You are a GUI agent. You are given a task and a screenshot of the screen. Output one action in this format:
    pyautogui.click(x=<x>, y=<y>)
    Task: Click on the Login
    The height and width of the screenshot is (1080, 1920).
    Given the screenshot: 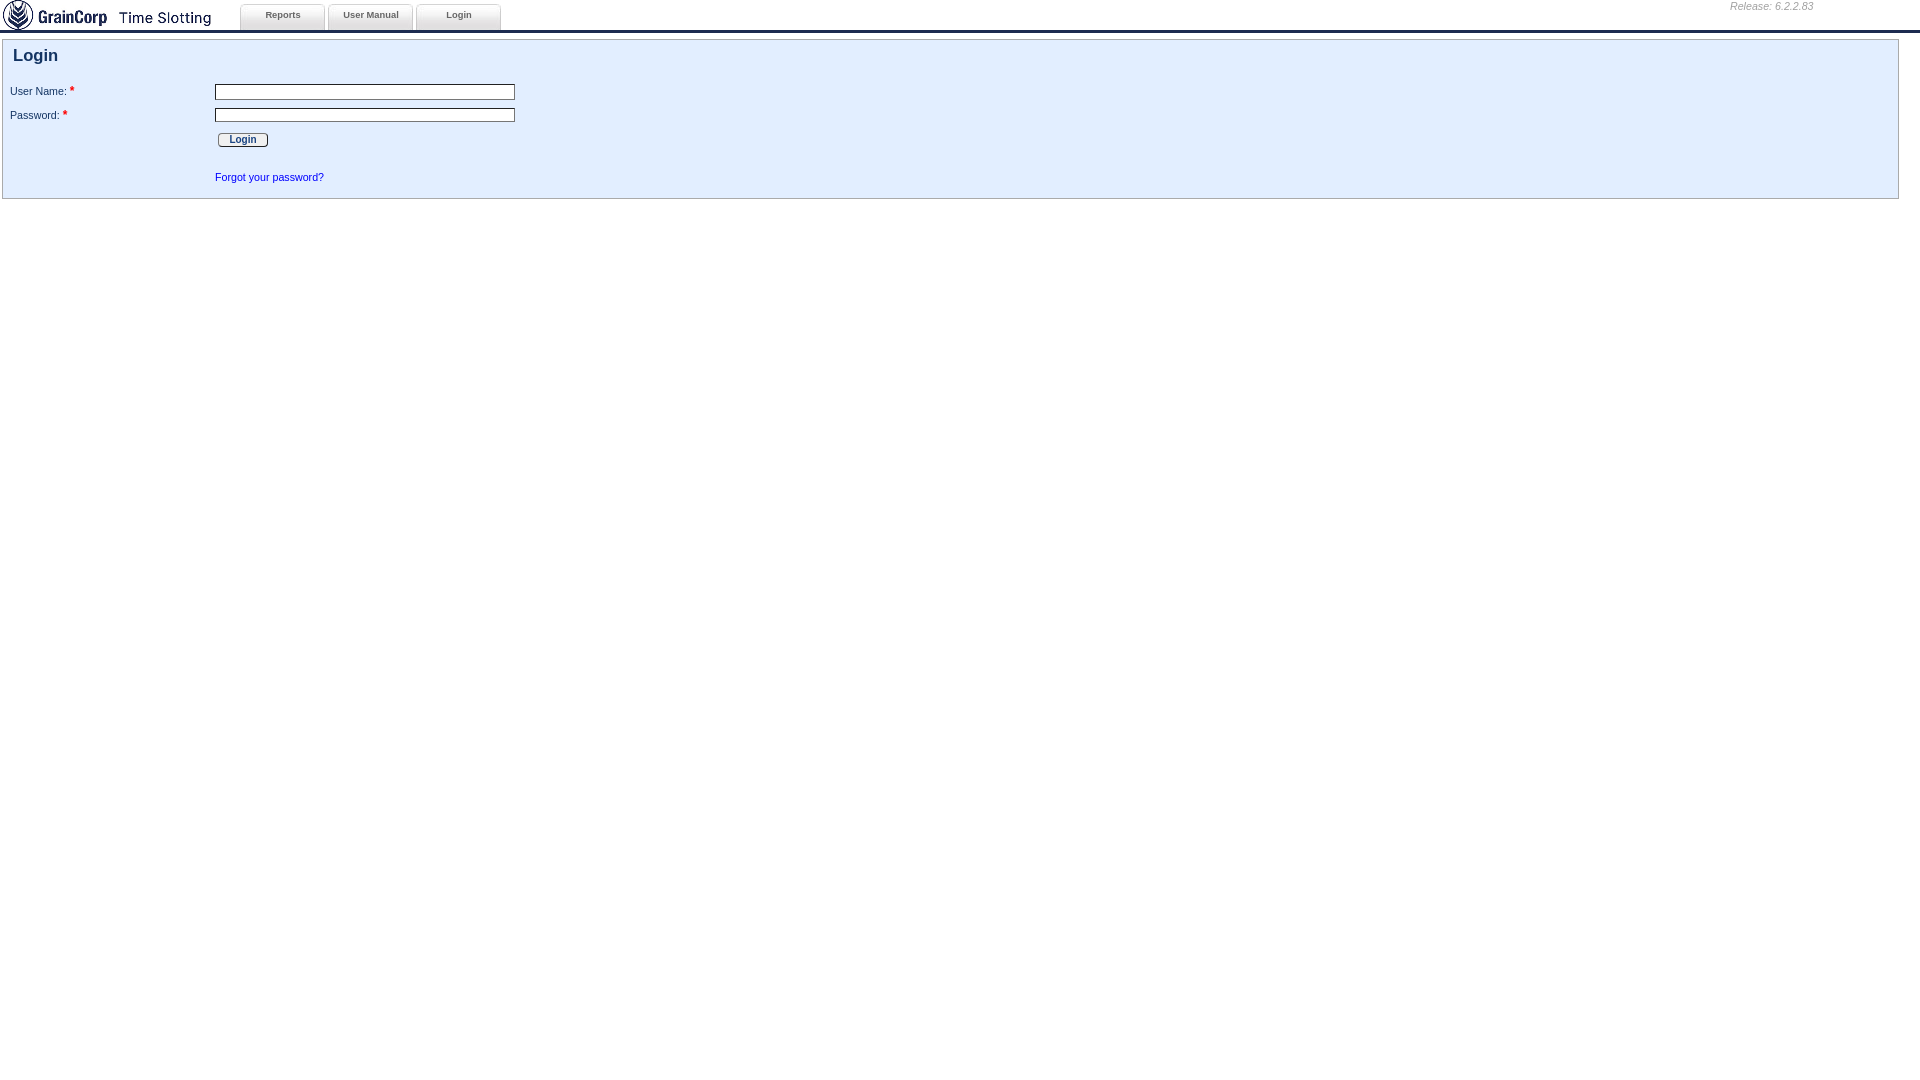 What is the action you would take?
    pyautogui.click(x=460, y=16)
    